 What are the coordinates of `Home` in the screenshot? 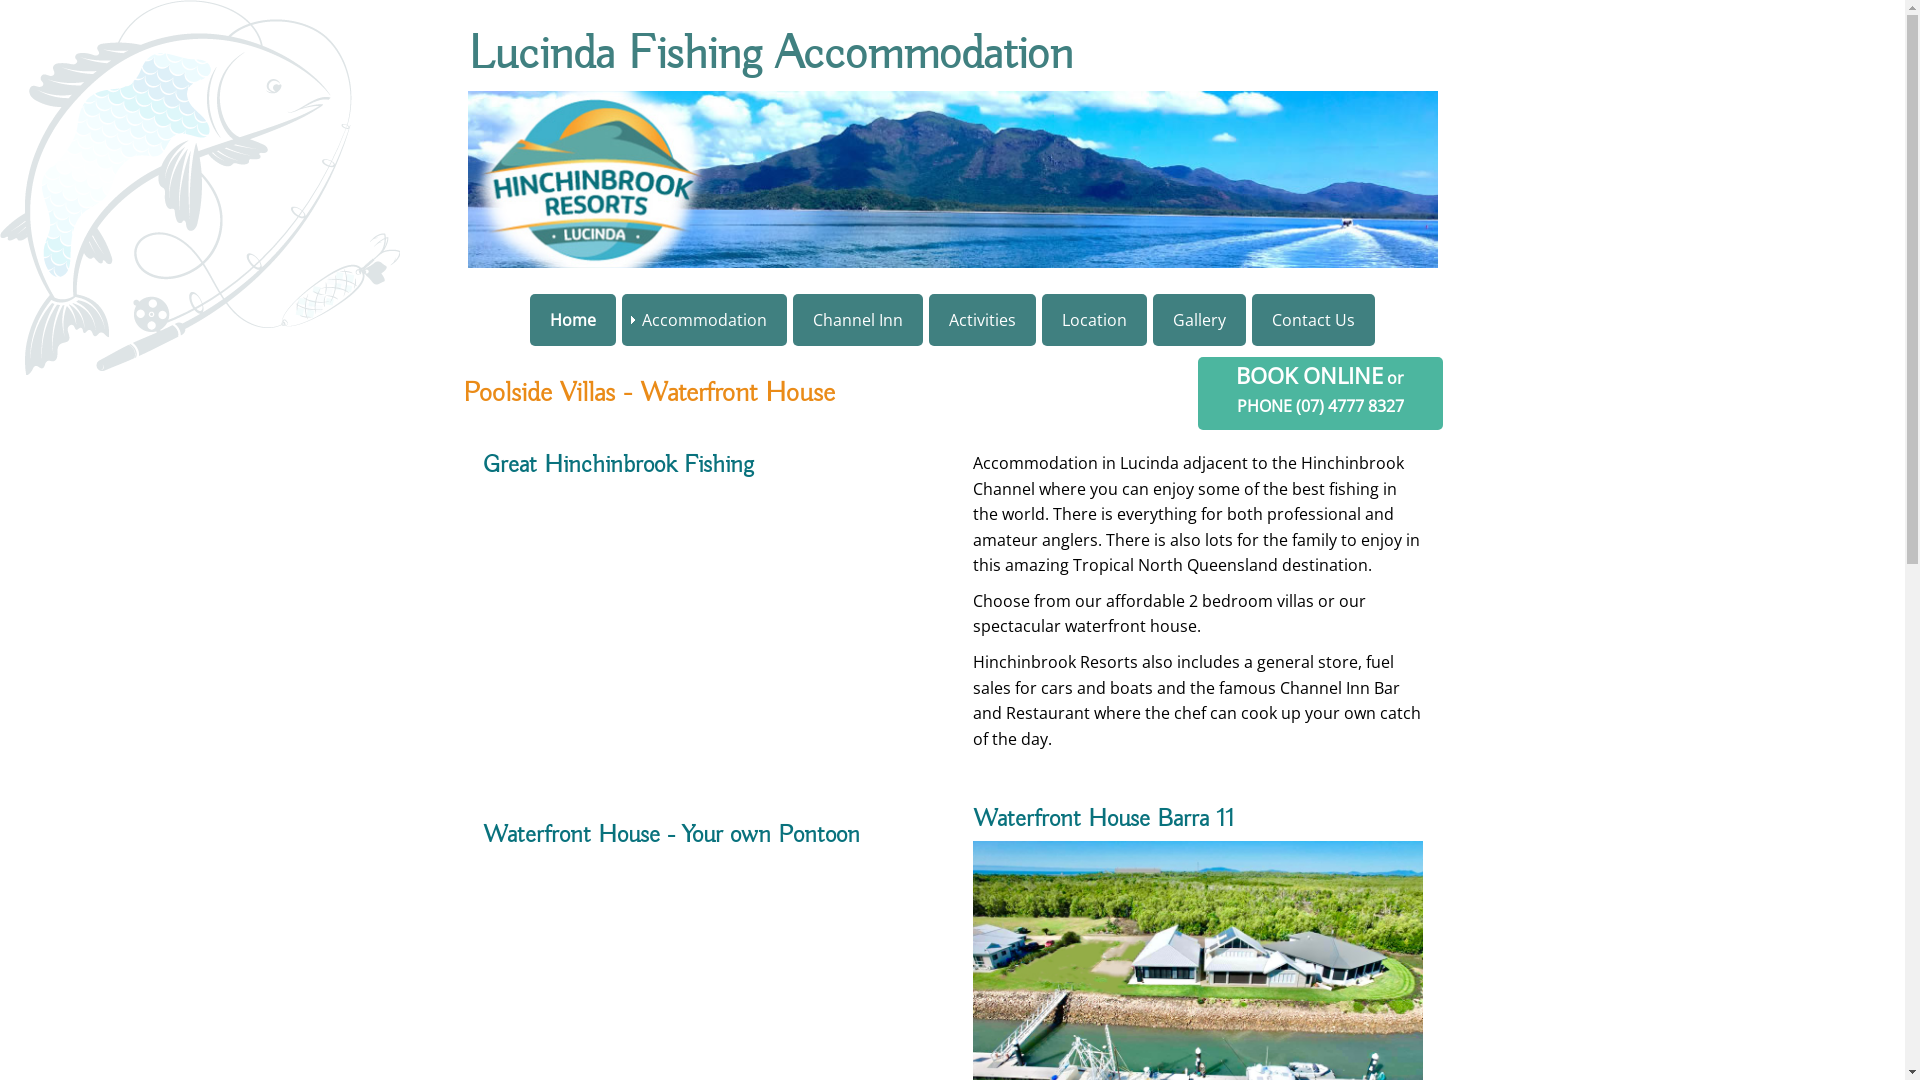 It's located at (573, 320).